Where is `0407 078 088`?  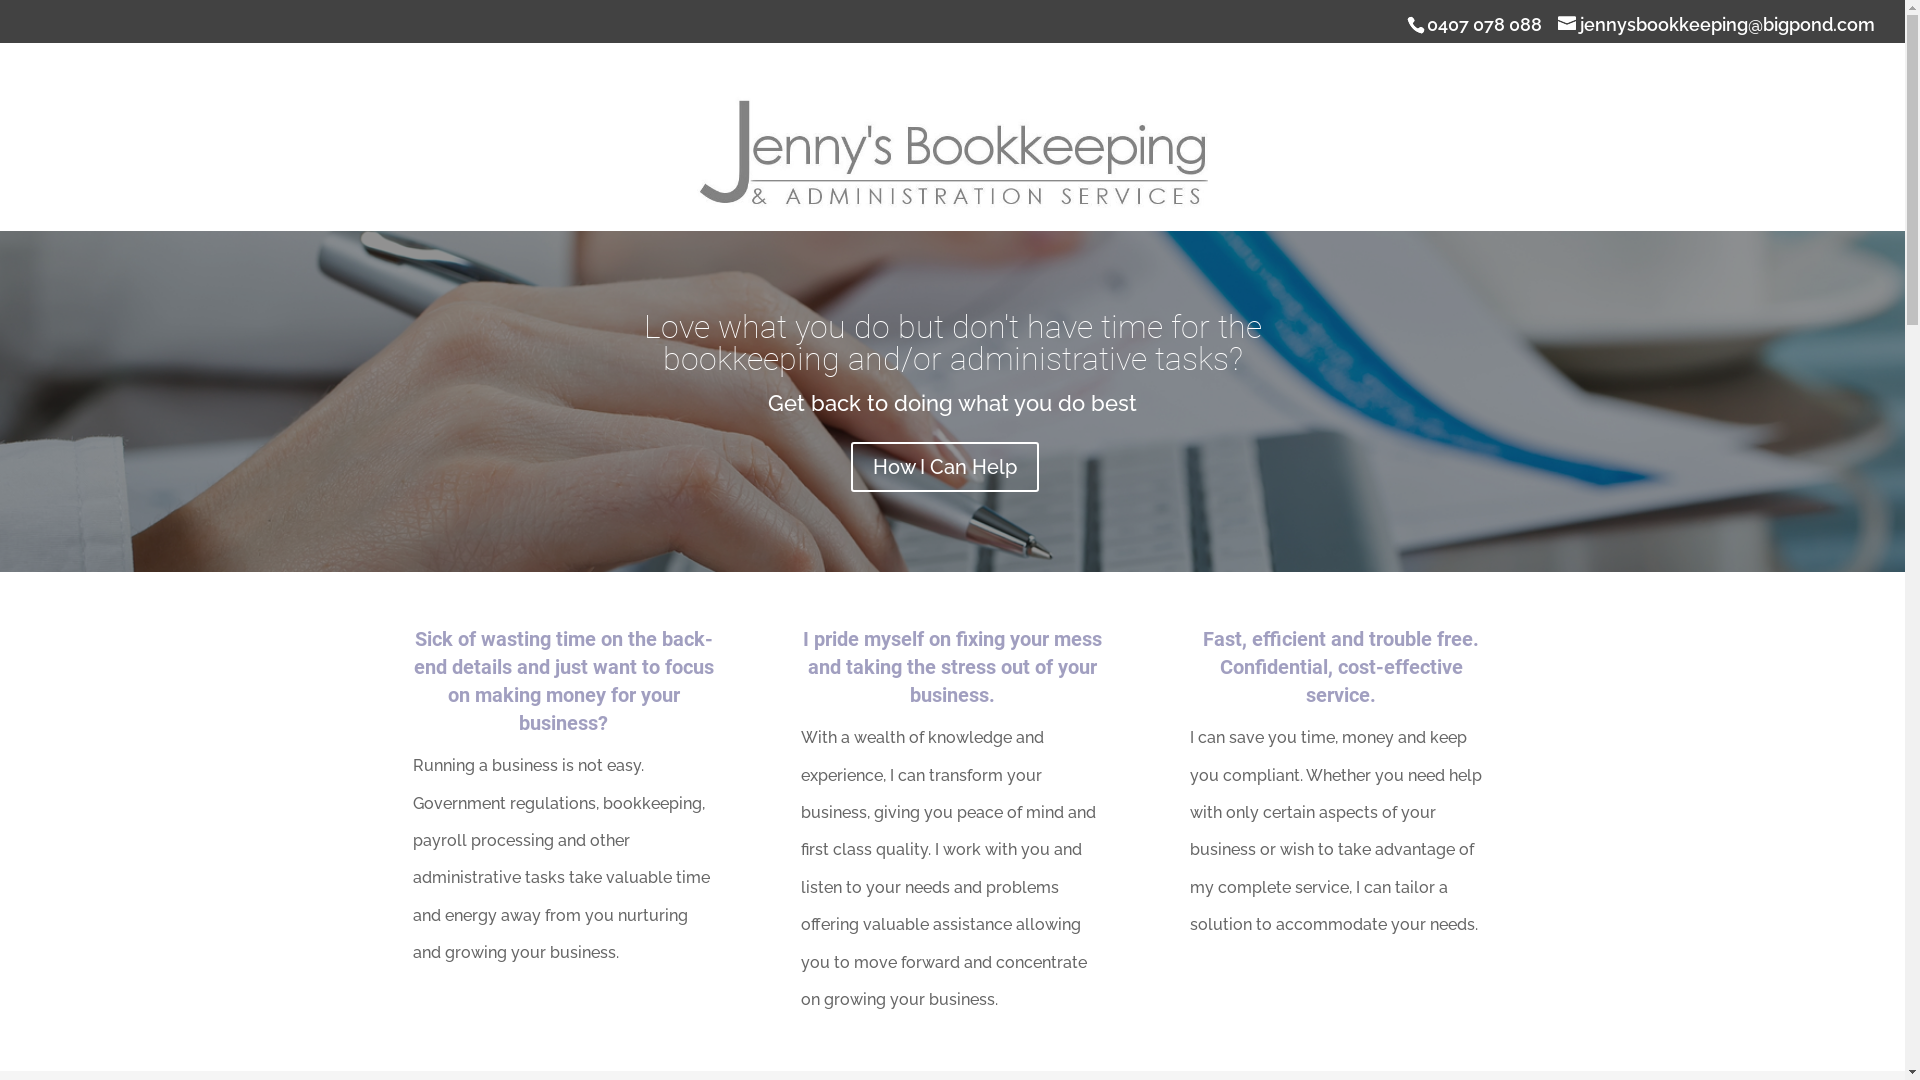
0407 078 088 is located at coordinates (1481, 24).